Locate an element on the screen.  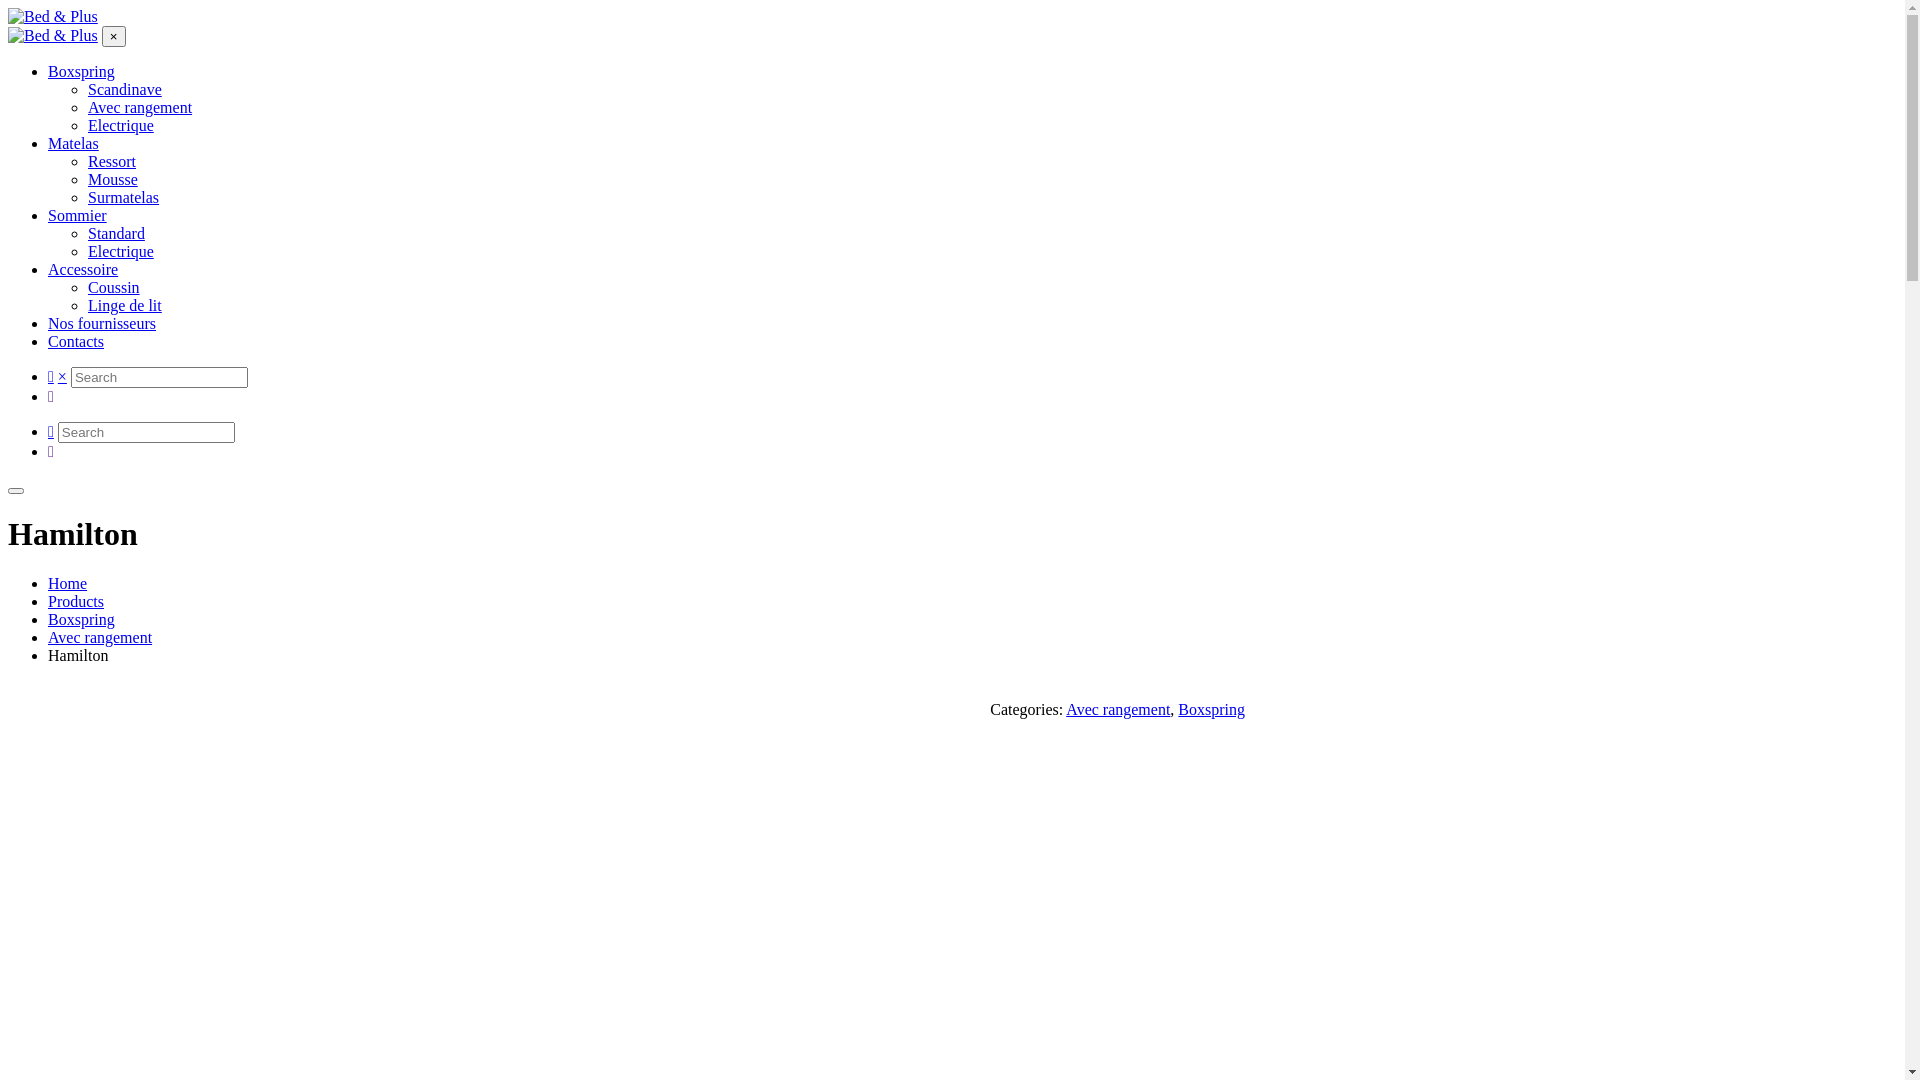
Accessoire is located at coordinates (83, 270).